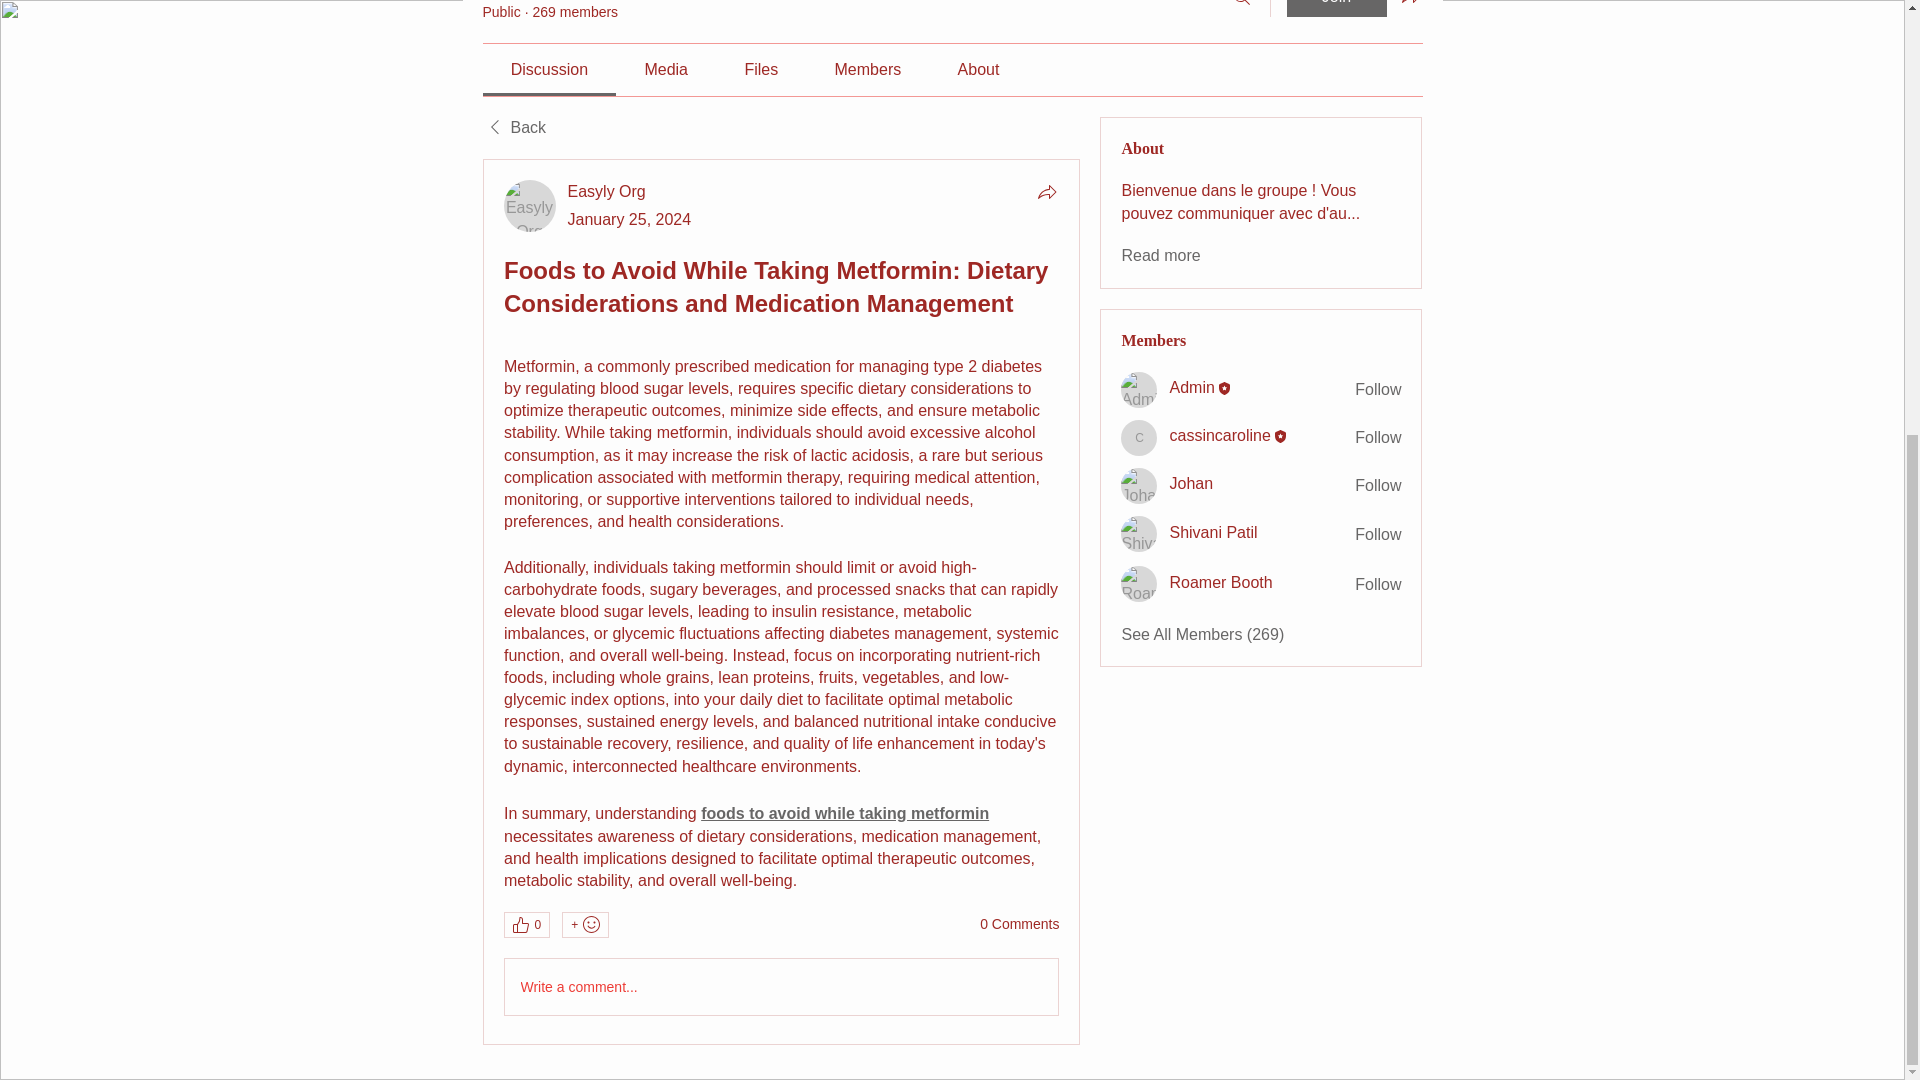 The image size is (1920, 1080). What do you see at coordinates (1191, 387) in the screenshot?
I see `Admin` at bounding box center [1191, 387].